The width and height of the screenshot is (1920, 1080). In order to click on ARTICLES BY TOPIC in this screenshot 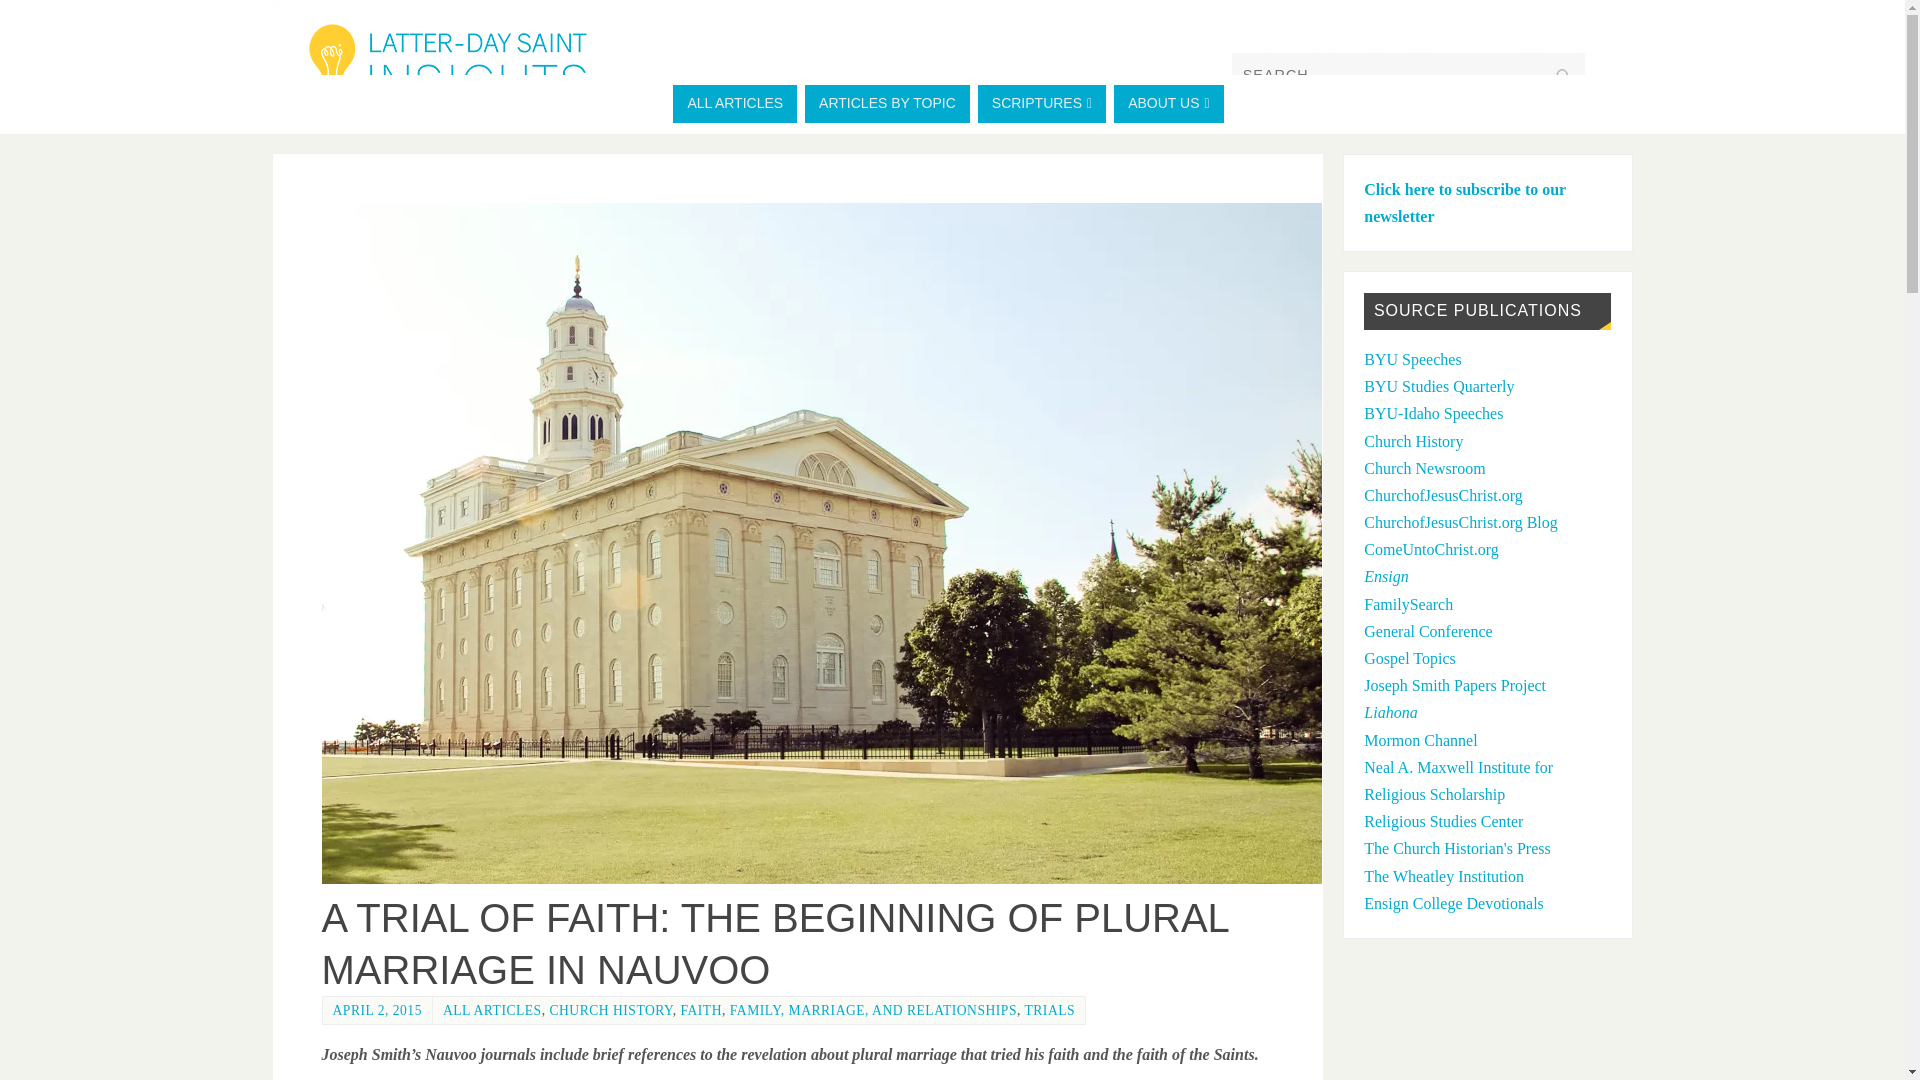, I will do `click(886, 104)`.